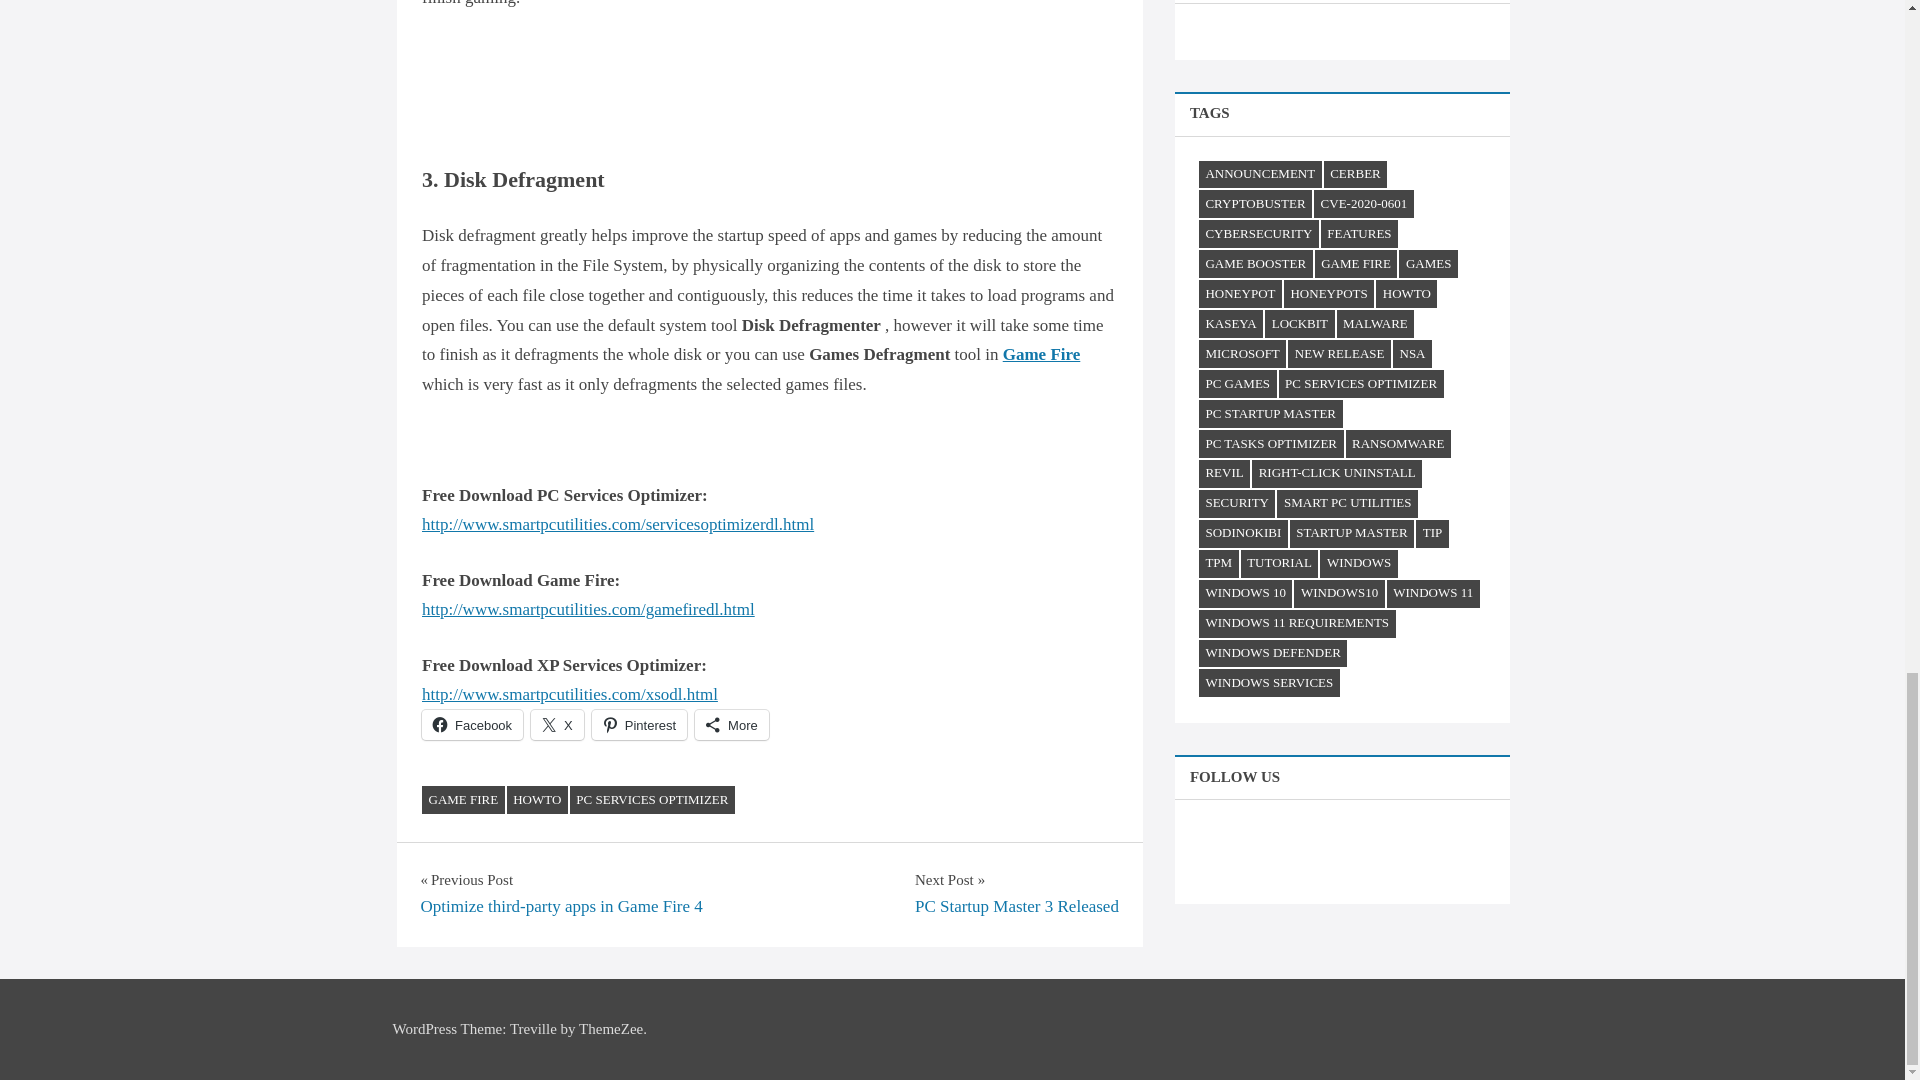 The image size is (1920, 1080). I want to click on Click to share on X, so click(557, 724).